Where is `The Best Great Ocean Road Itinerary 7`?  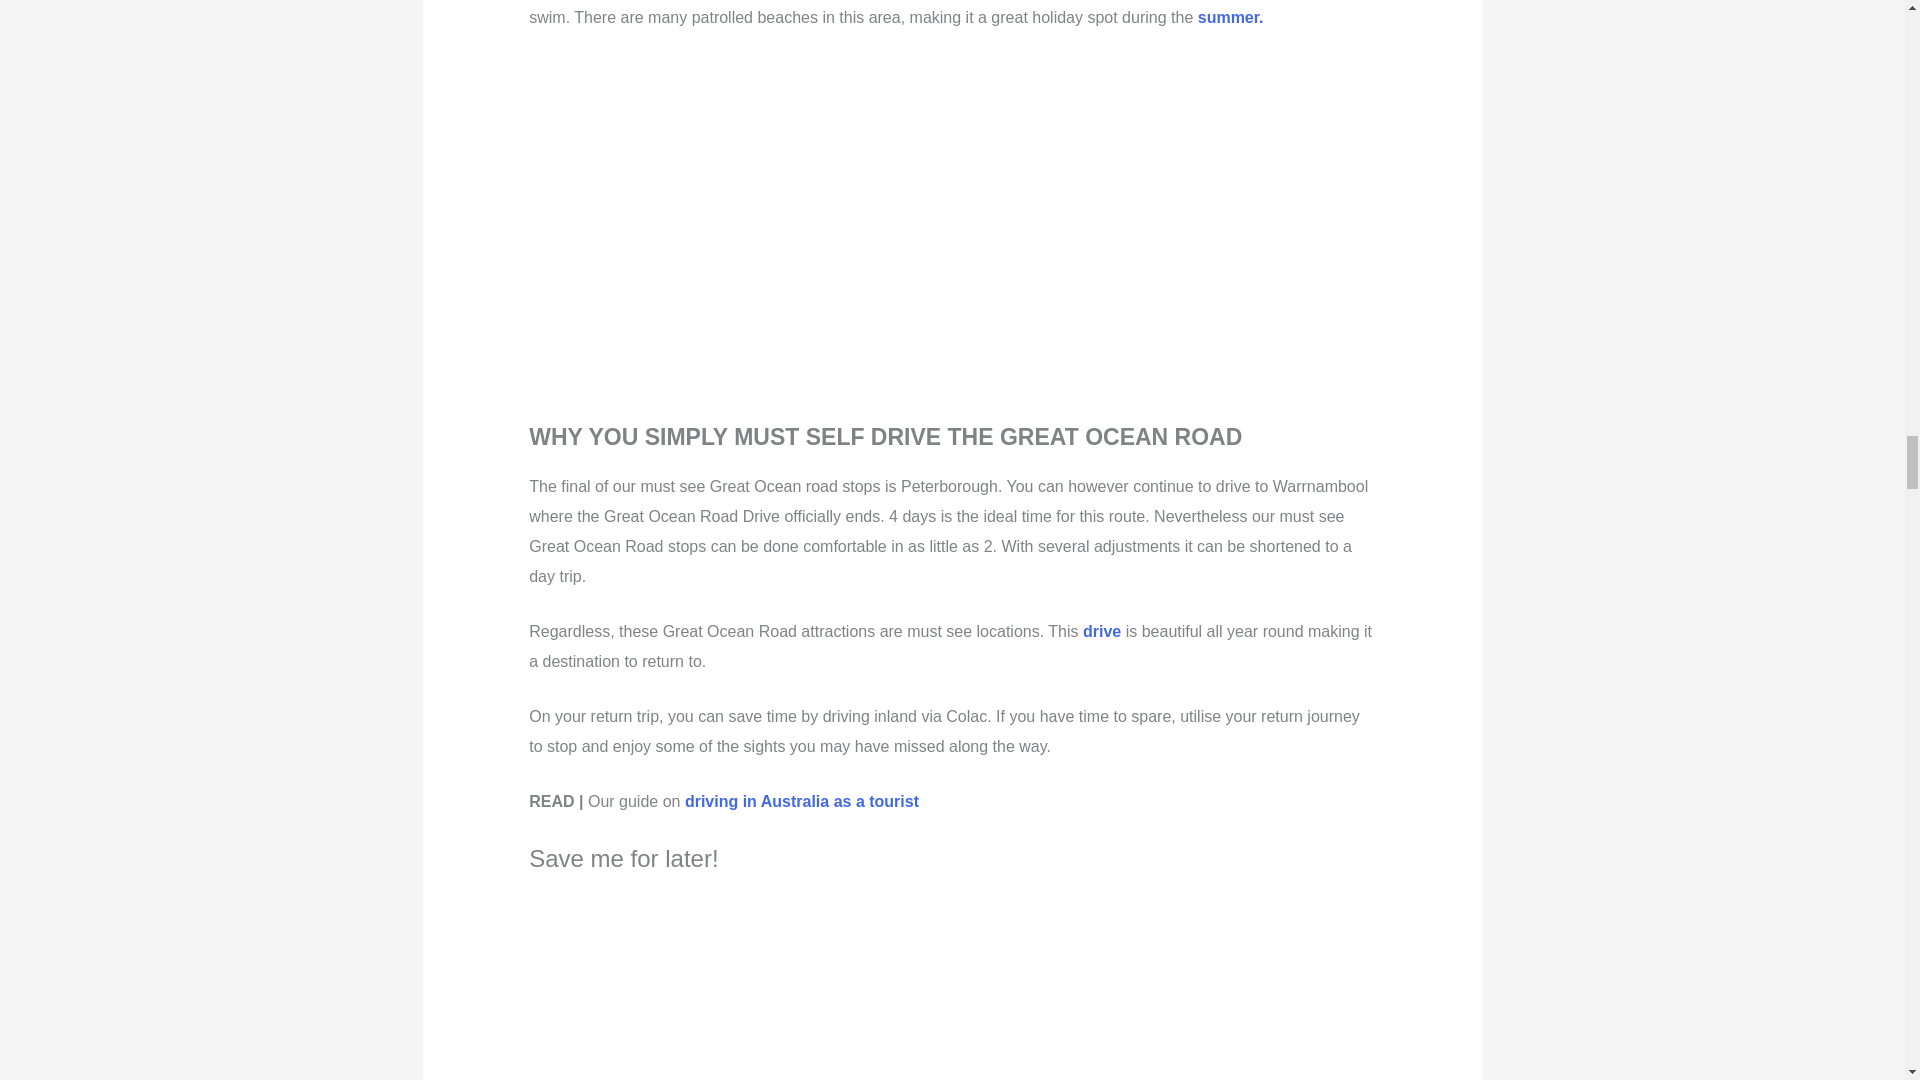
The Best Great Ocean Road Itinerary 7 is located at coordinates (888, 230).